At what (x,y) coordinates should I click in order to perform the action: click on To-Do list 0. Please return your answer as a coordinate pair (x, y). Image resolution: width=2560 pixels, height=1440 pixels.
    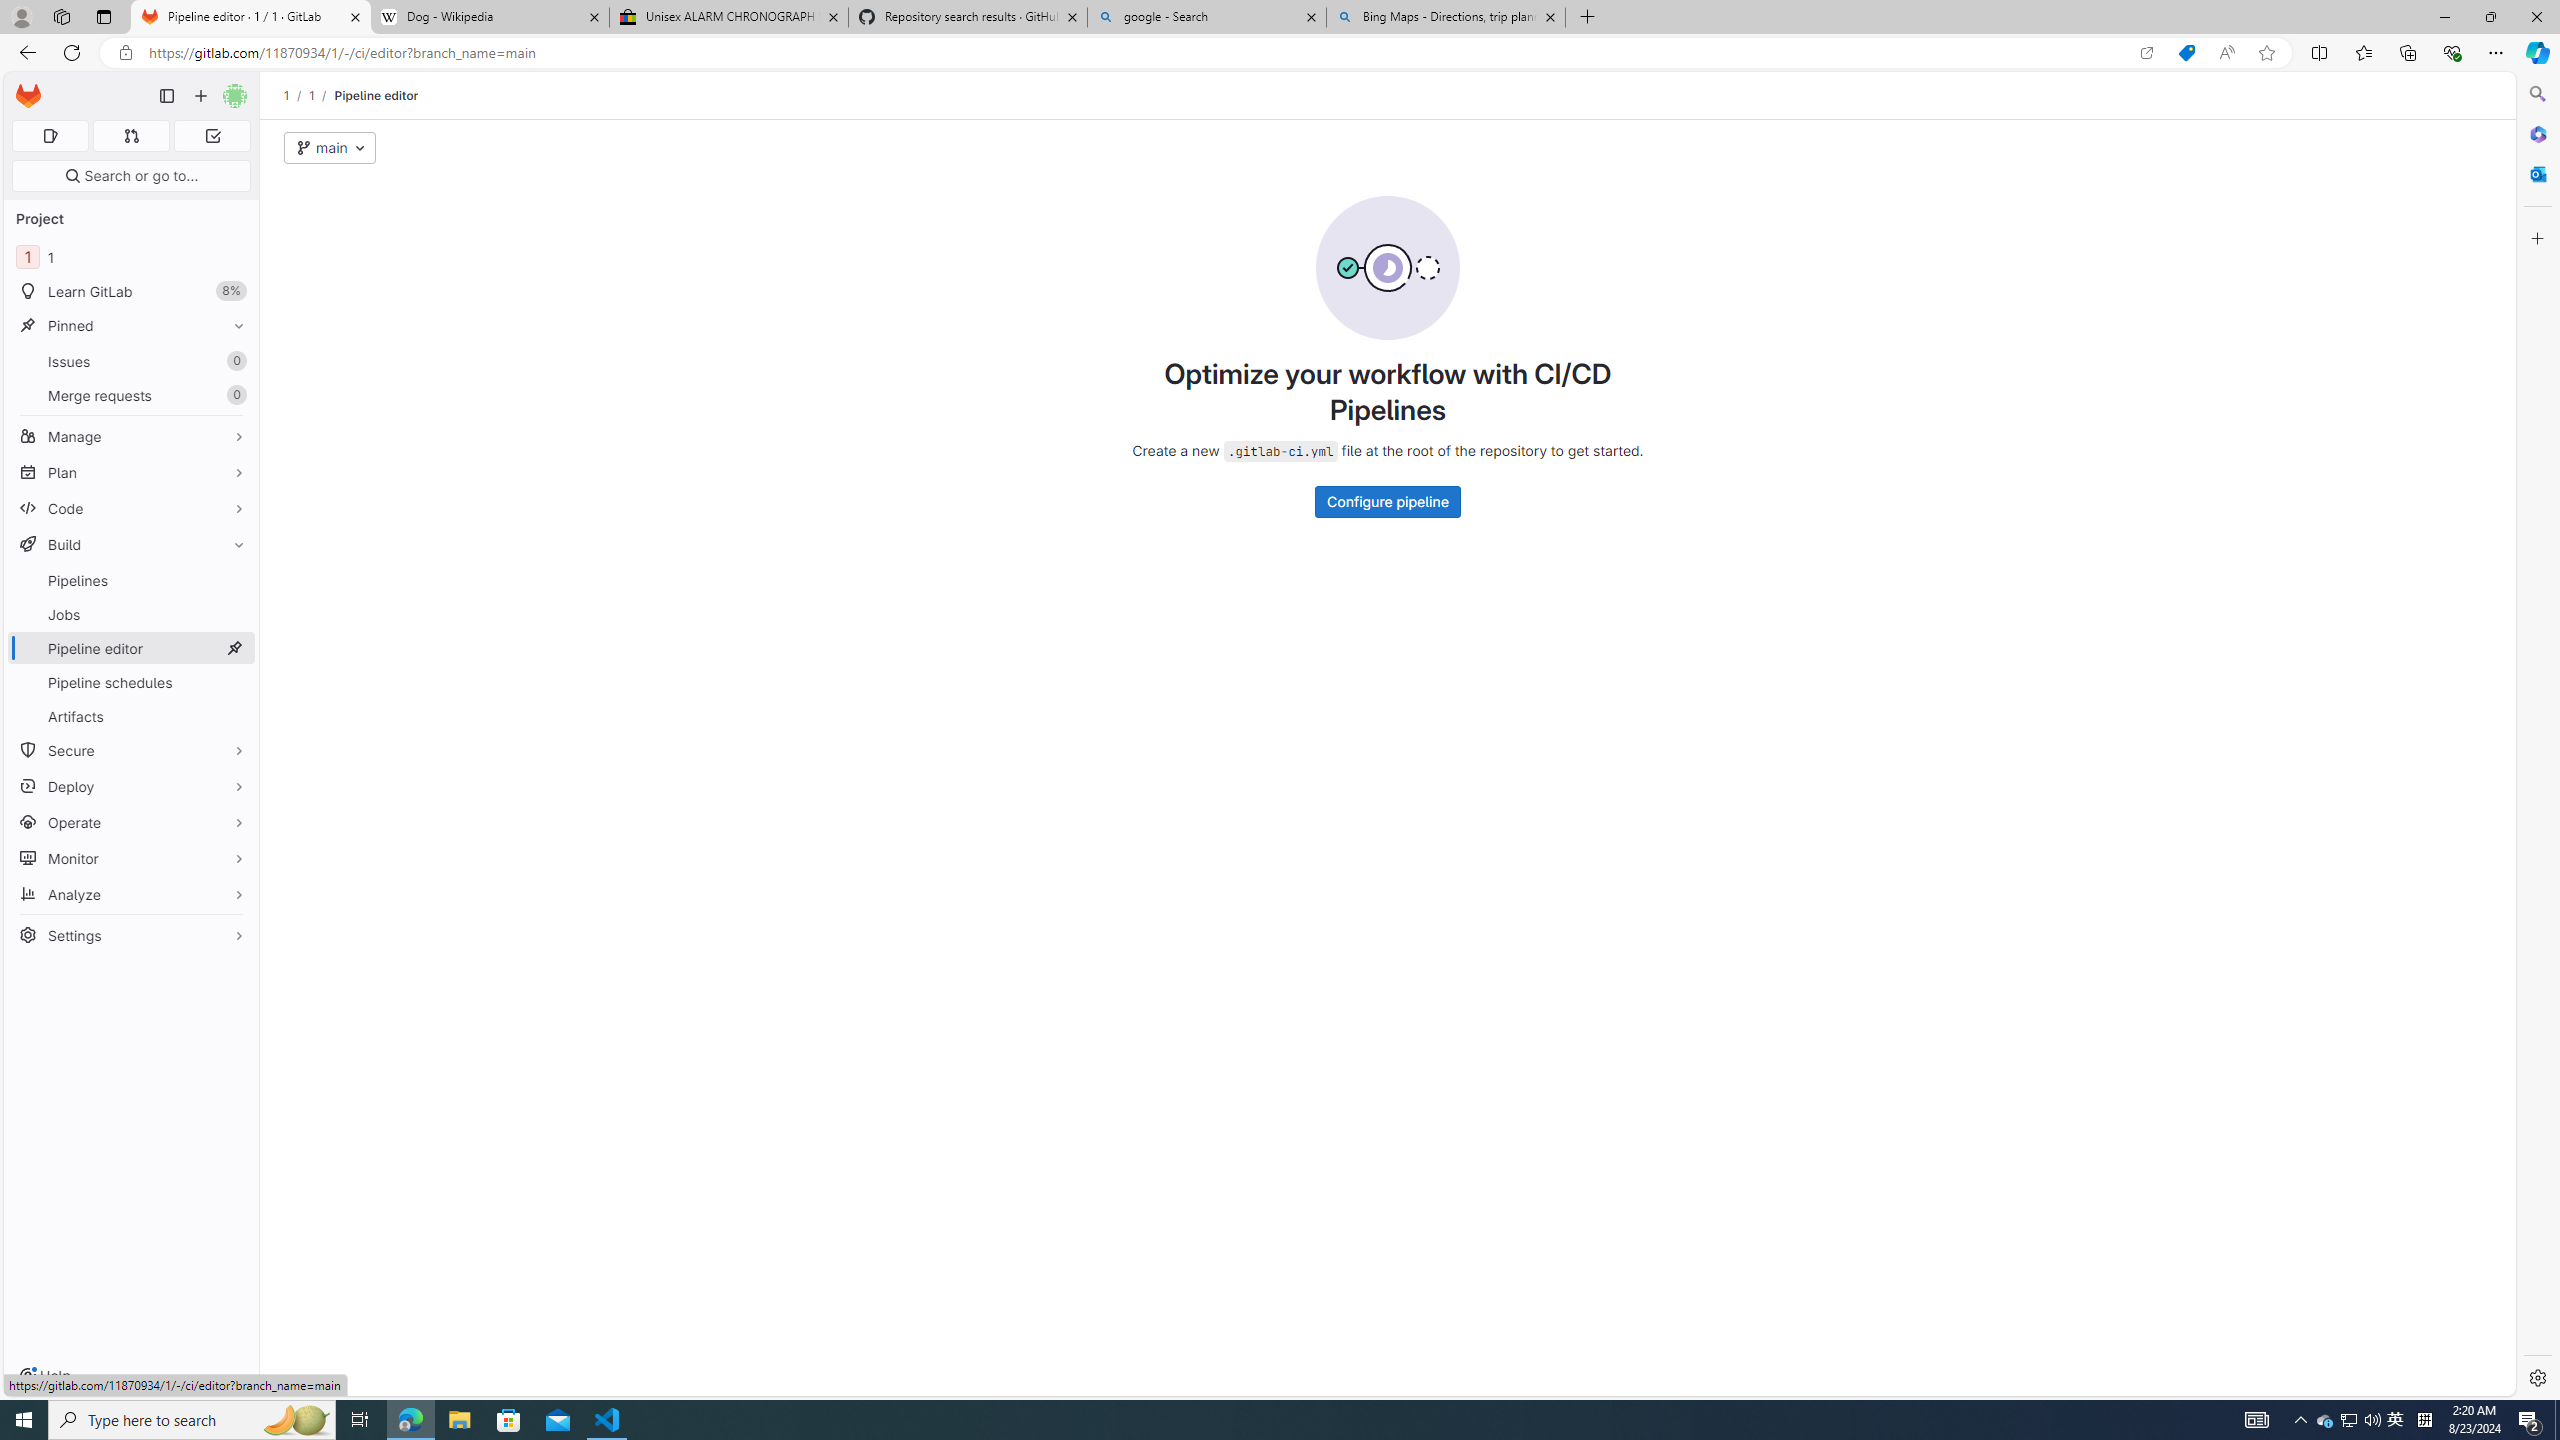
    Looking at the image, I should click on (212, 136).